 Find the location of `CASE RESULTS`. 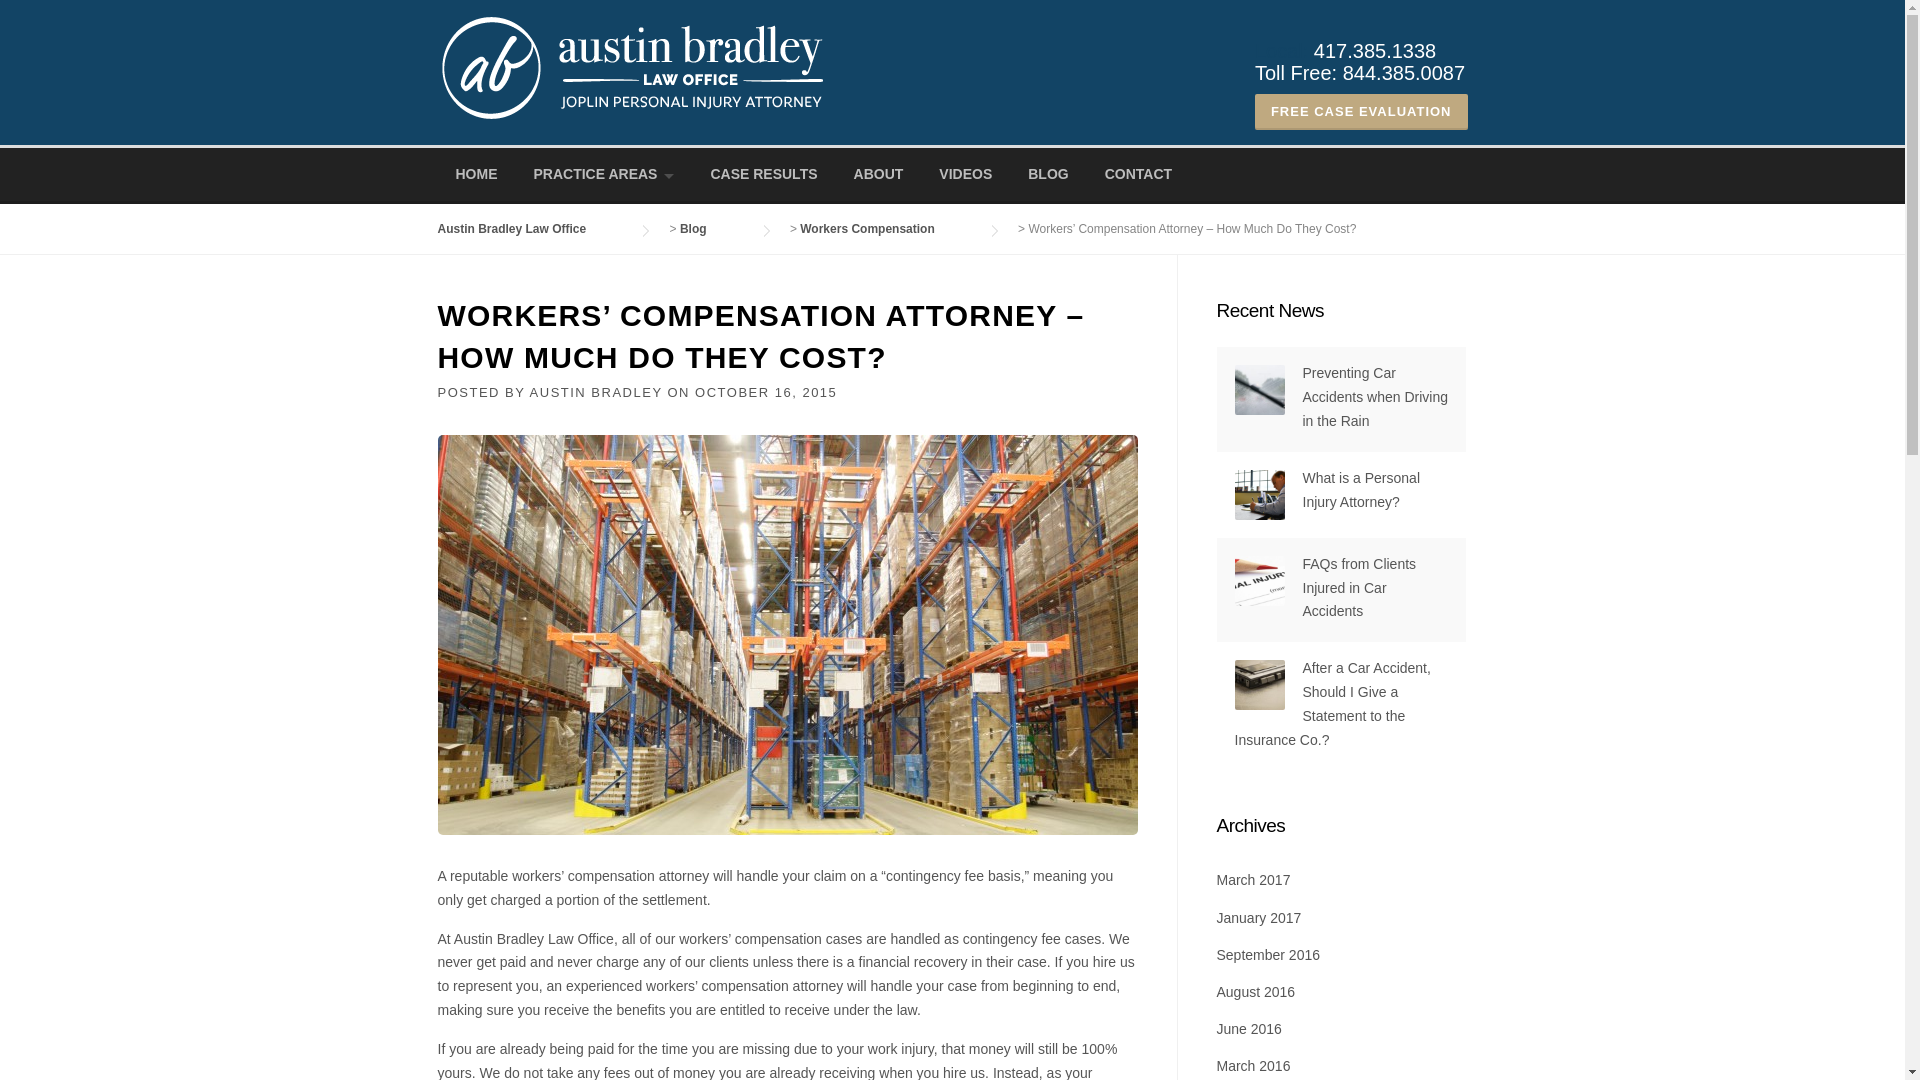

CASE RESULTS is located at coordinates (763, 176).